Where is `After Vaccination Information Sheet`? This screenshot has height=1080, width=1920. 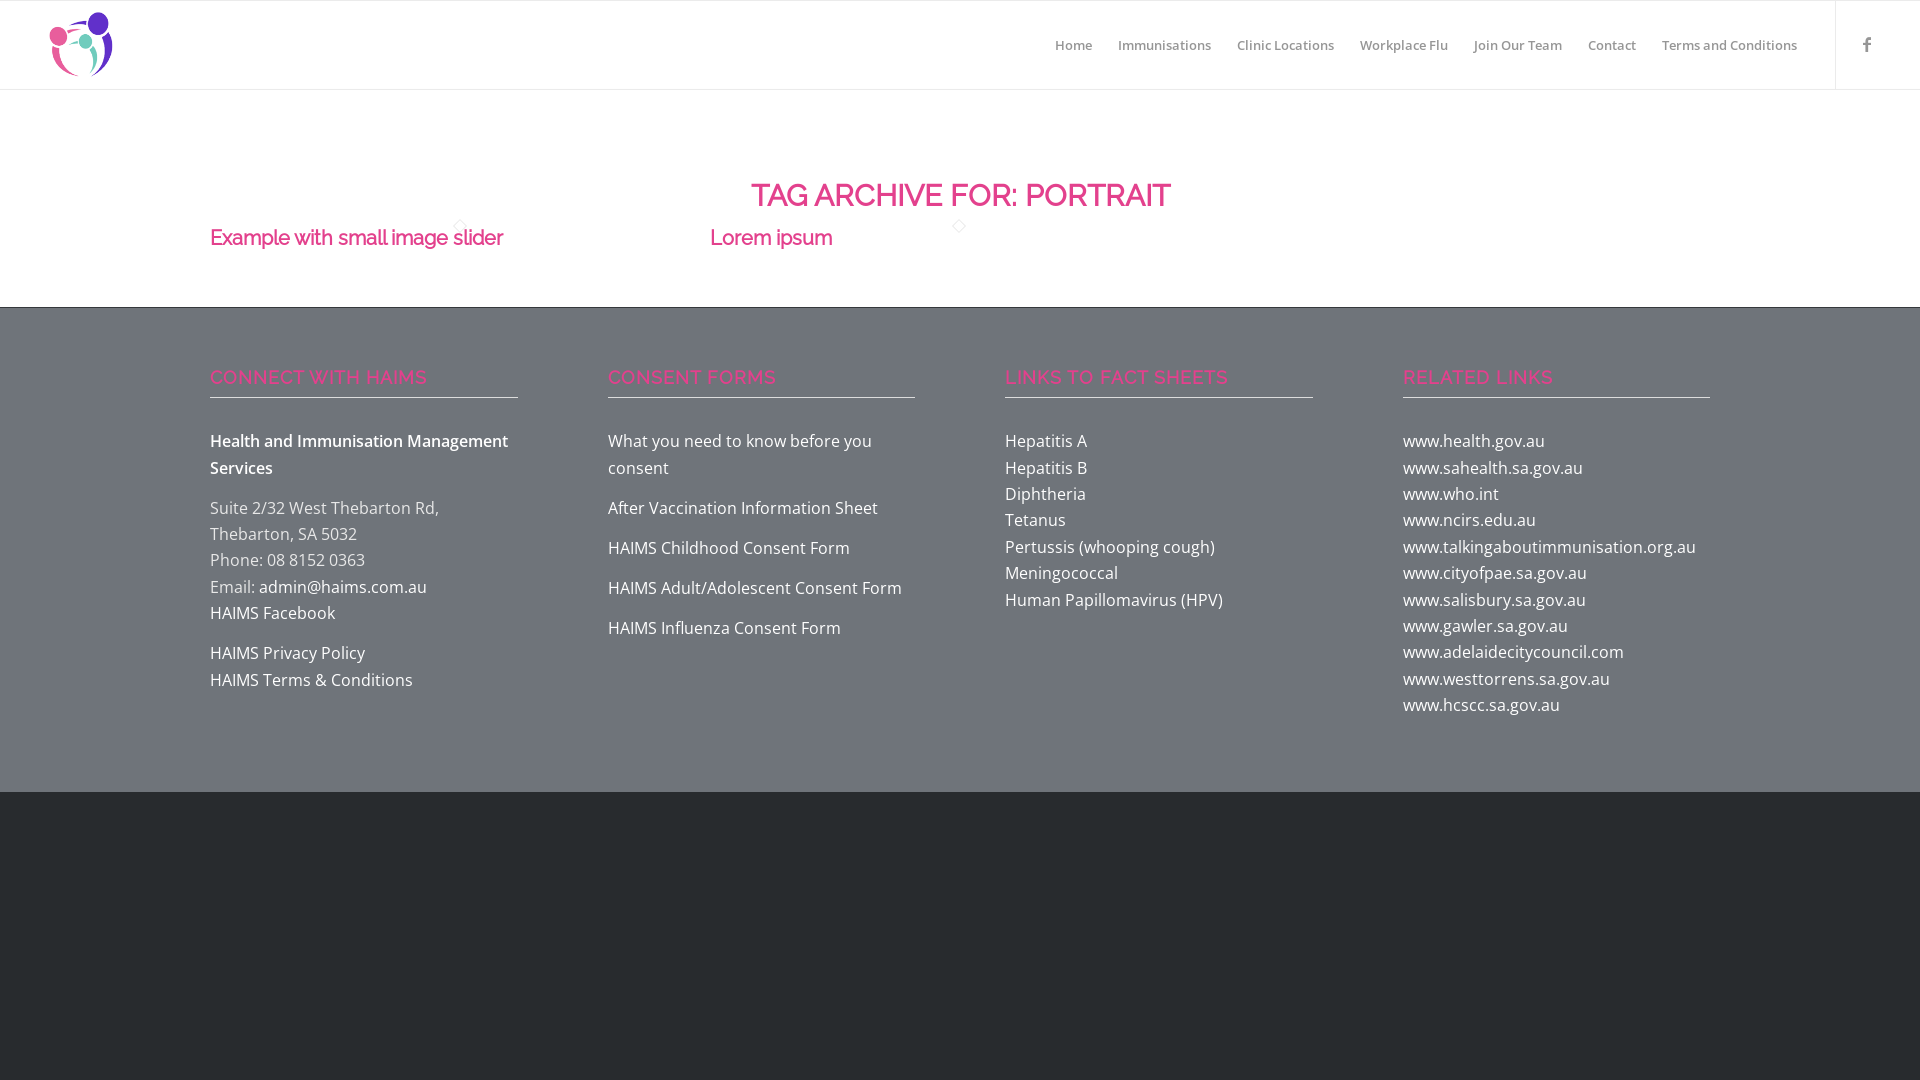 After Vaccination Information Sheet is located at coordinates (743, 508).